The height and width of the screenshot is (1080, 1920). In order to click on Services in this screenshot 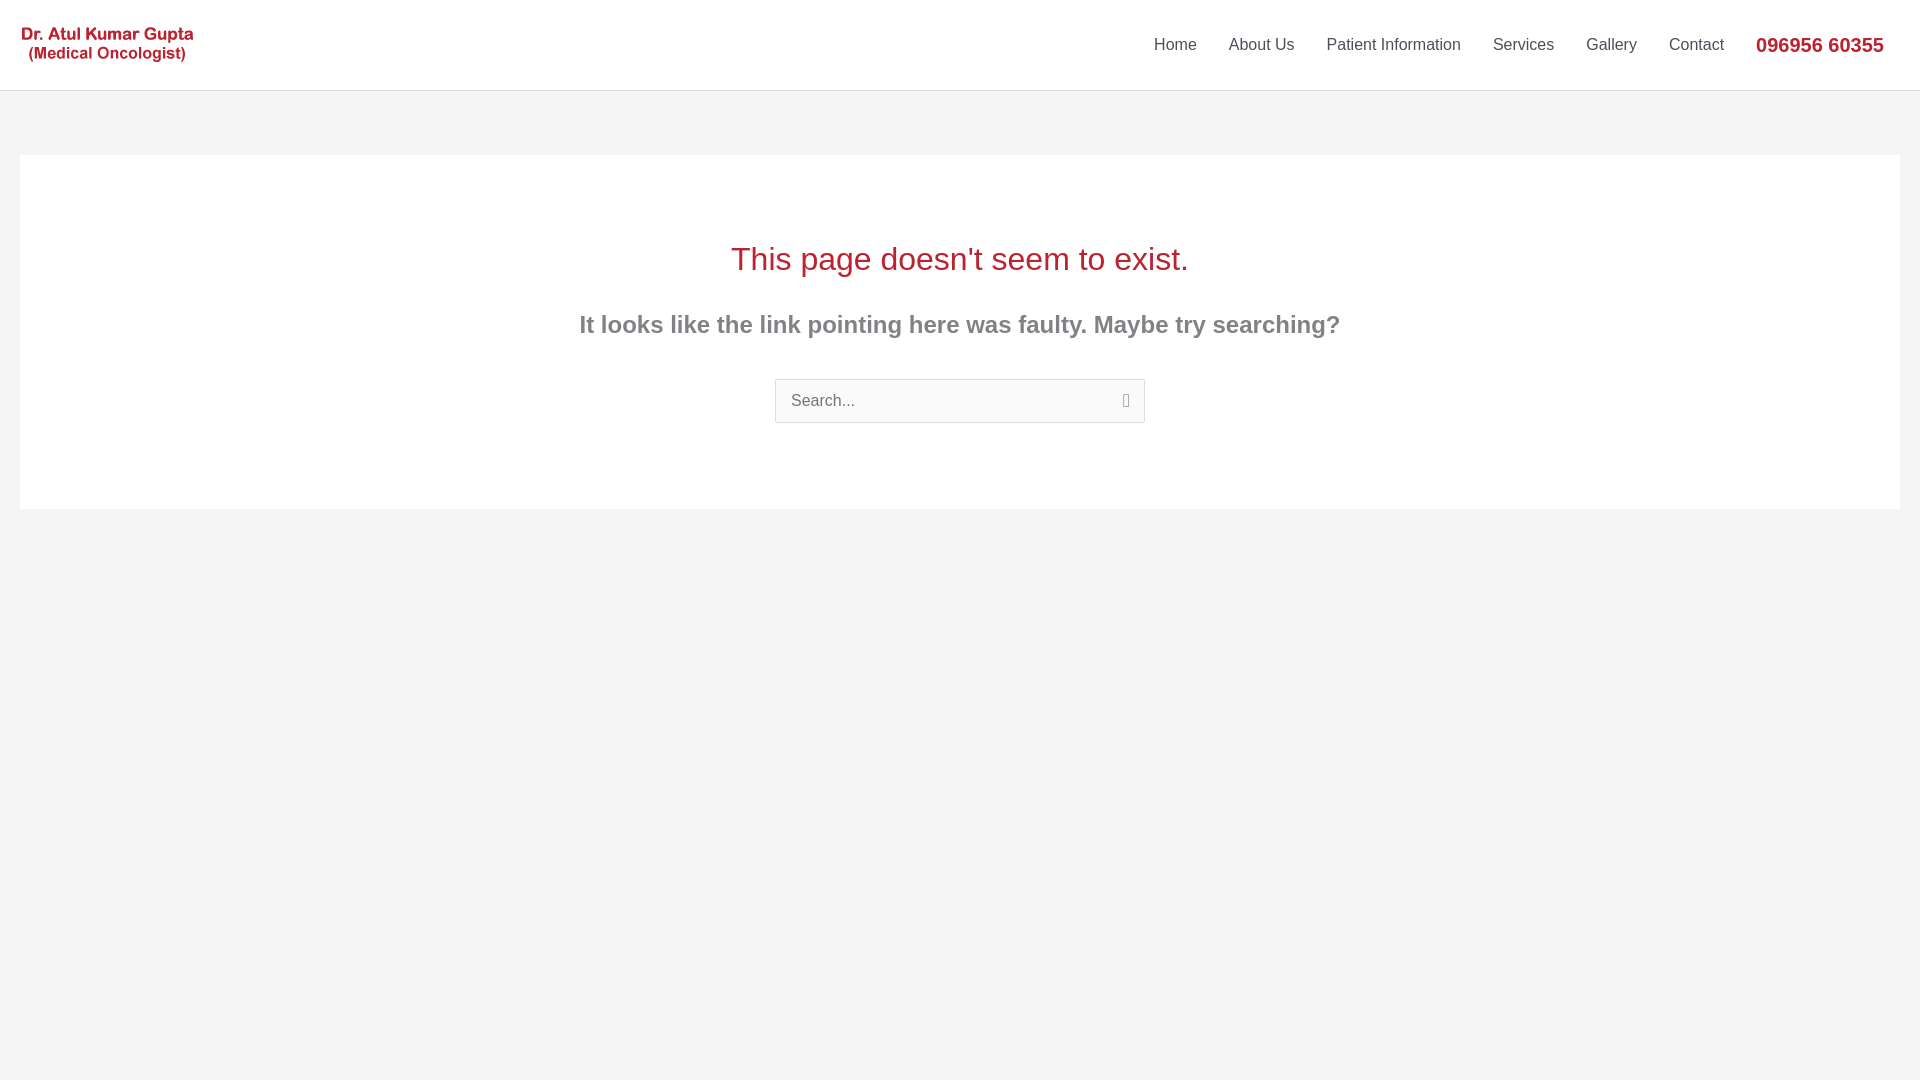, I will do `click(1523, 44)`.